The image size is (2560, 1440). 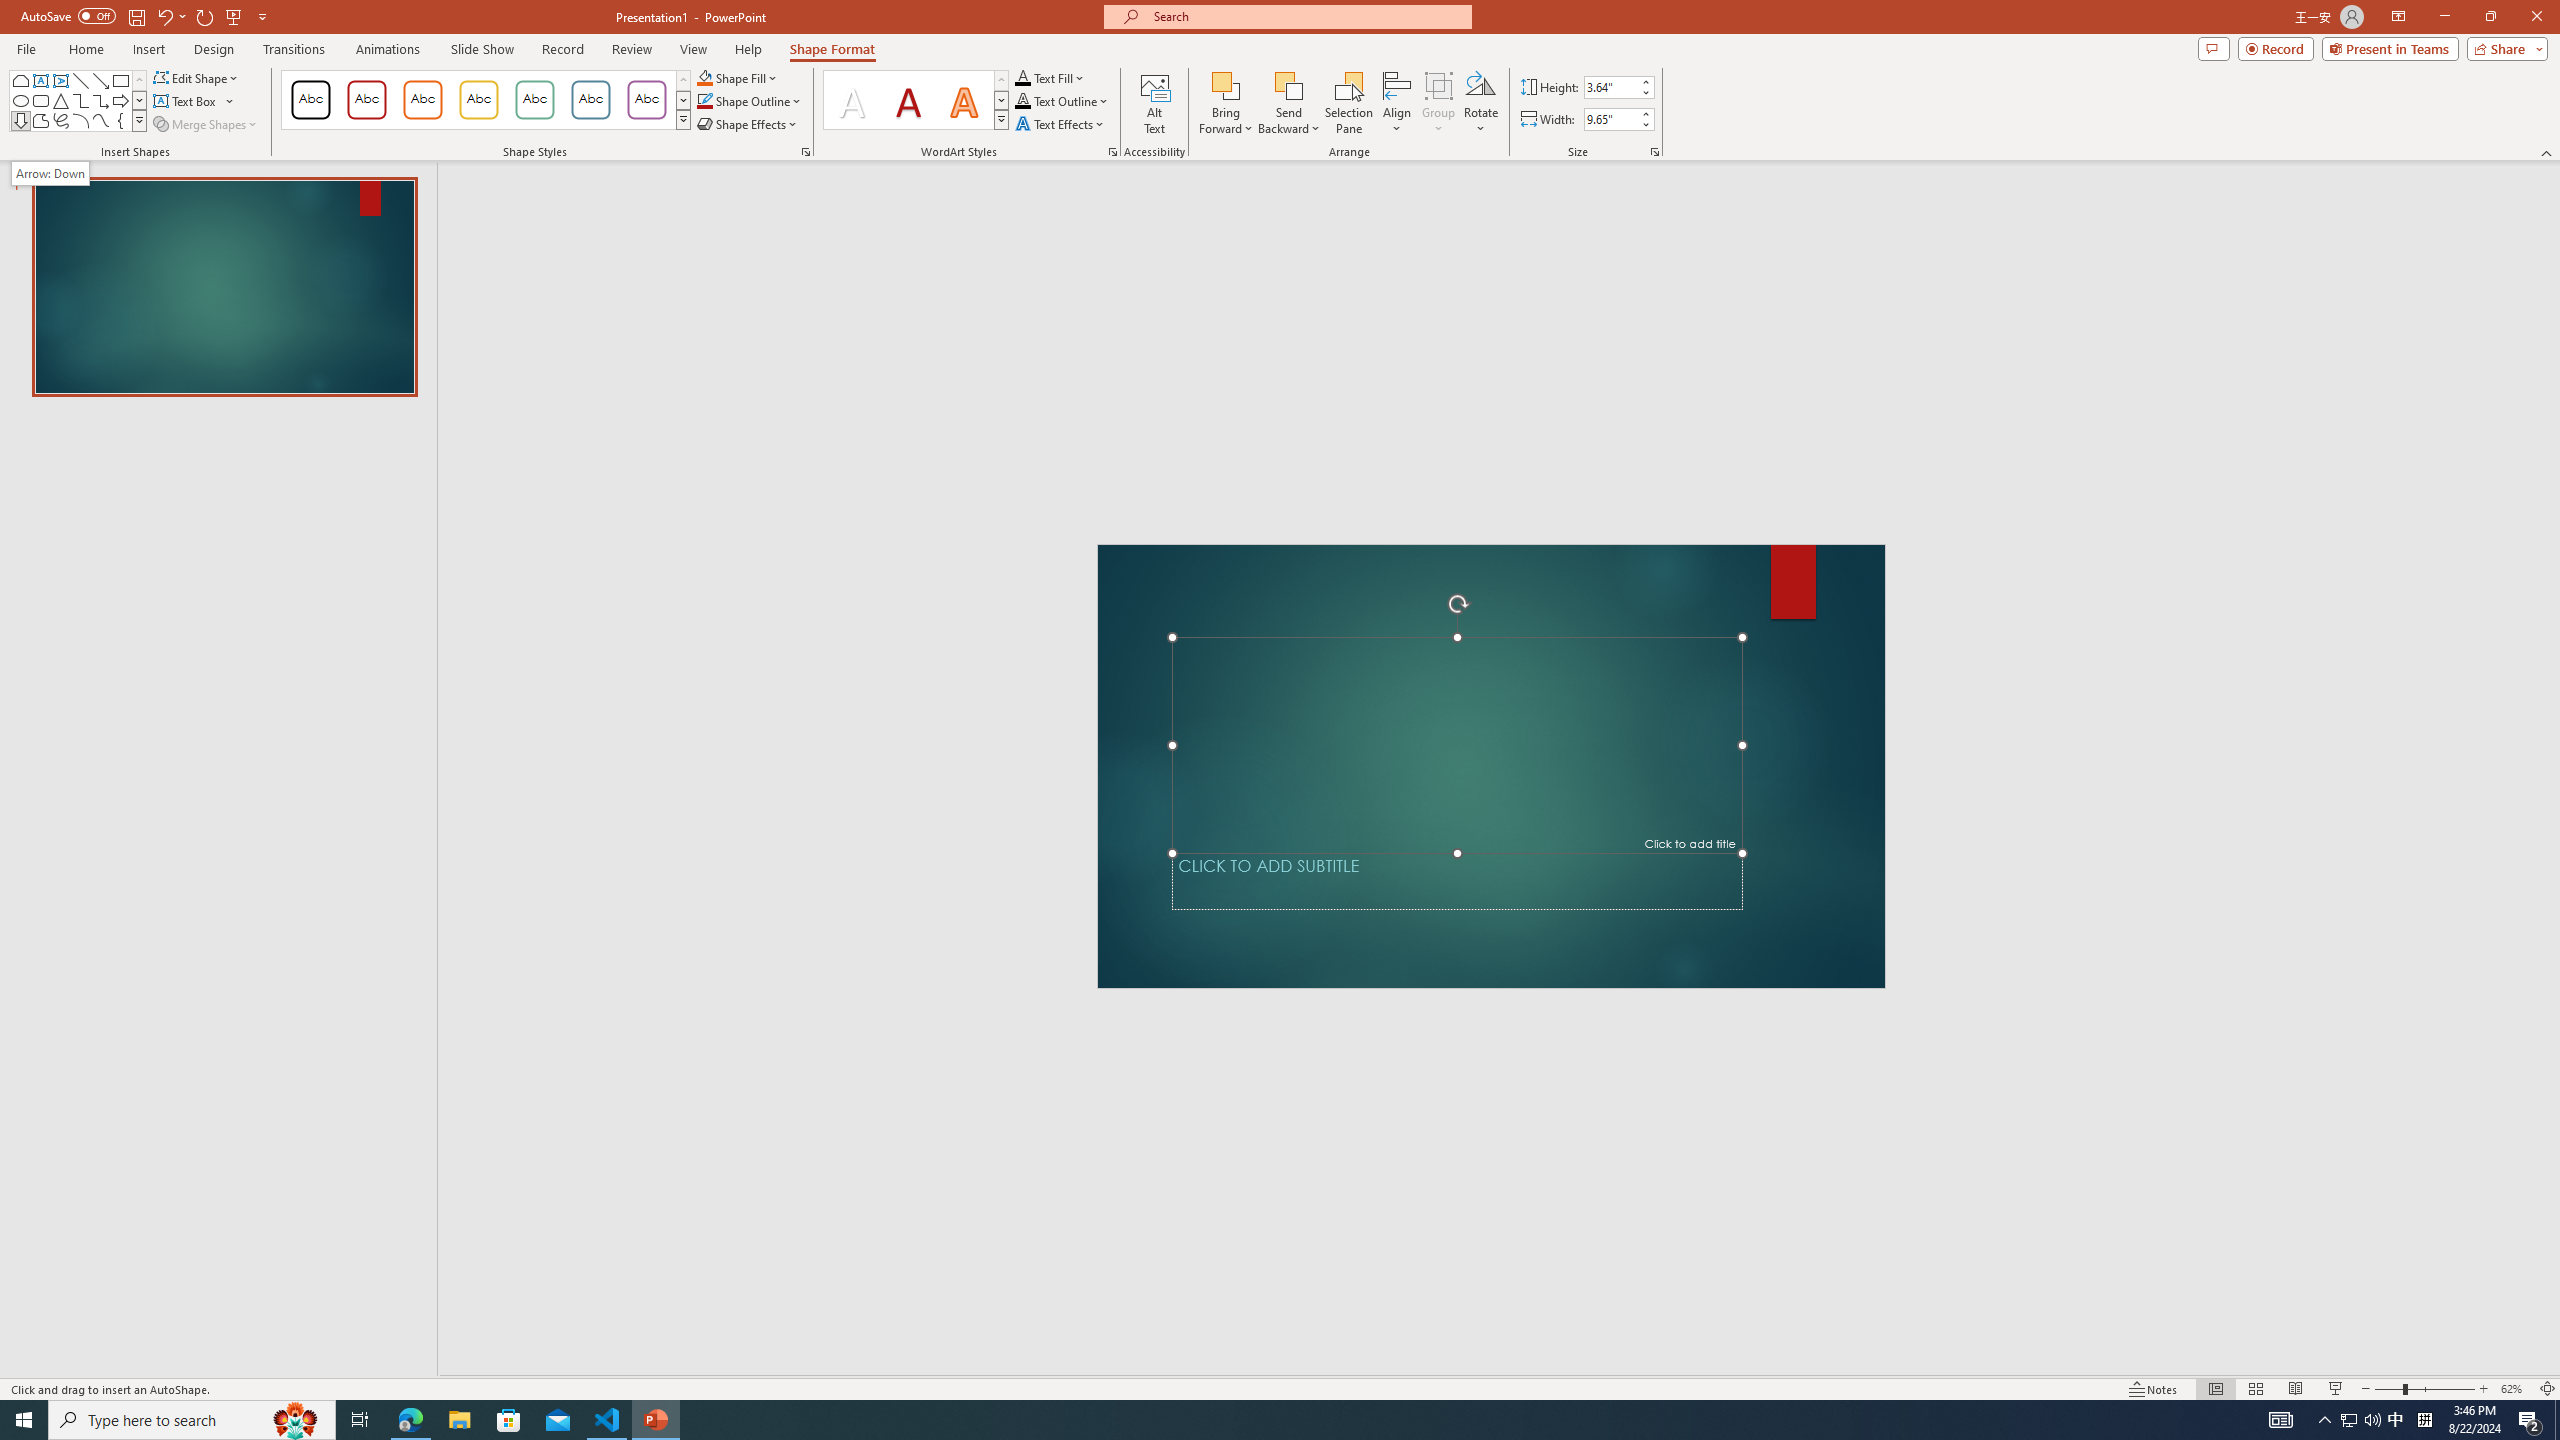 What do you see at coordinates (61, 100) in the screenshot?
I see `Isosceles Triangle` at bounding box center [61, 100].